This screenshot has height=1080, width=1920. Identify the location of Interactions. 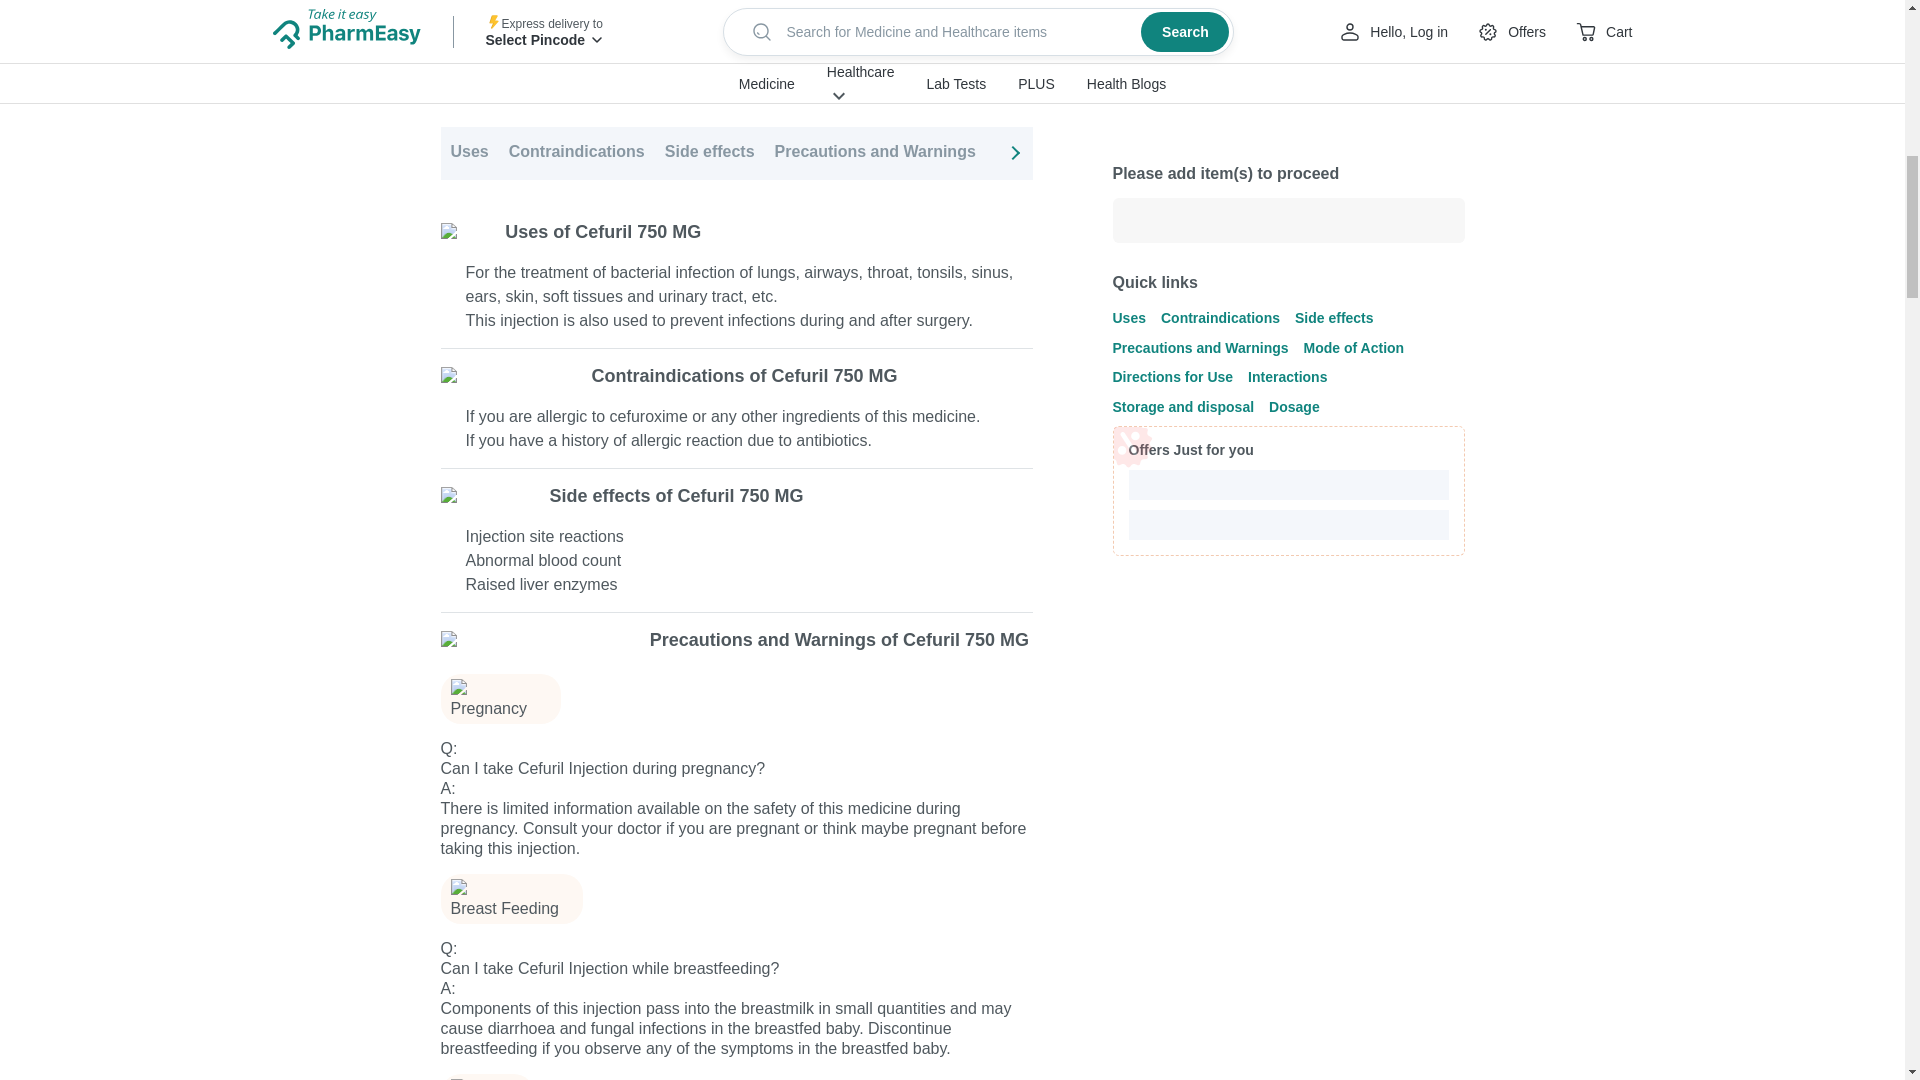
(1334, 154).